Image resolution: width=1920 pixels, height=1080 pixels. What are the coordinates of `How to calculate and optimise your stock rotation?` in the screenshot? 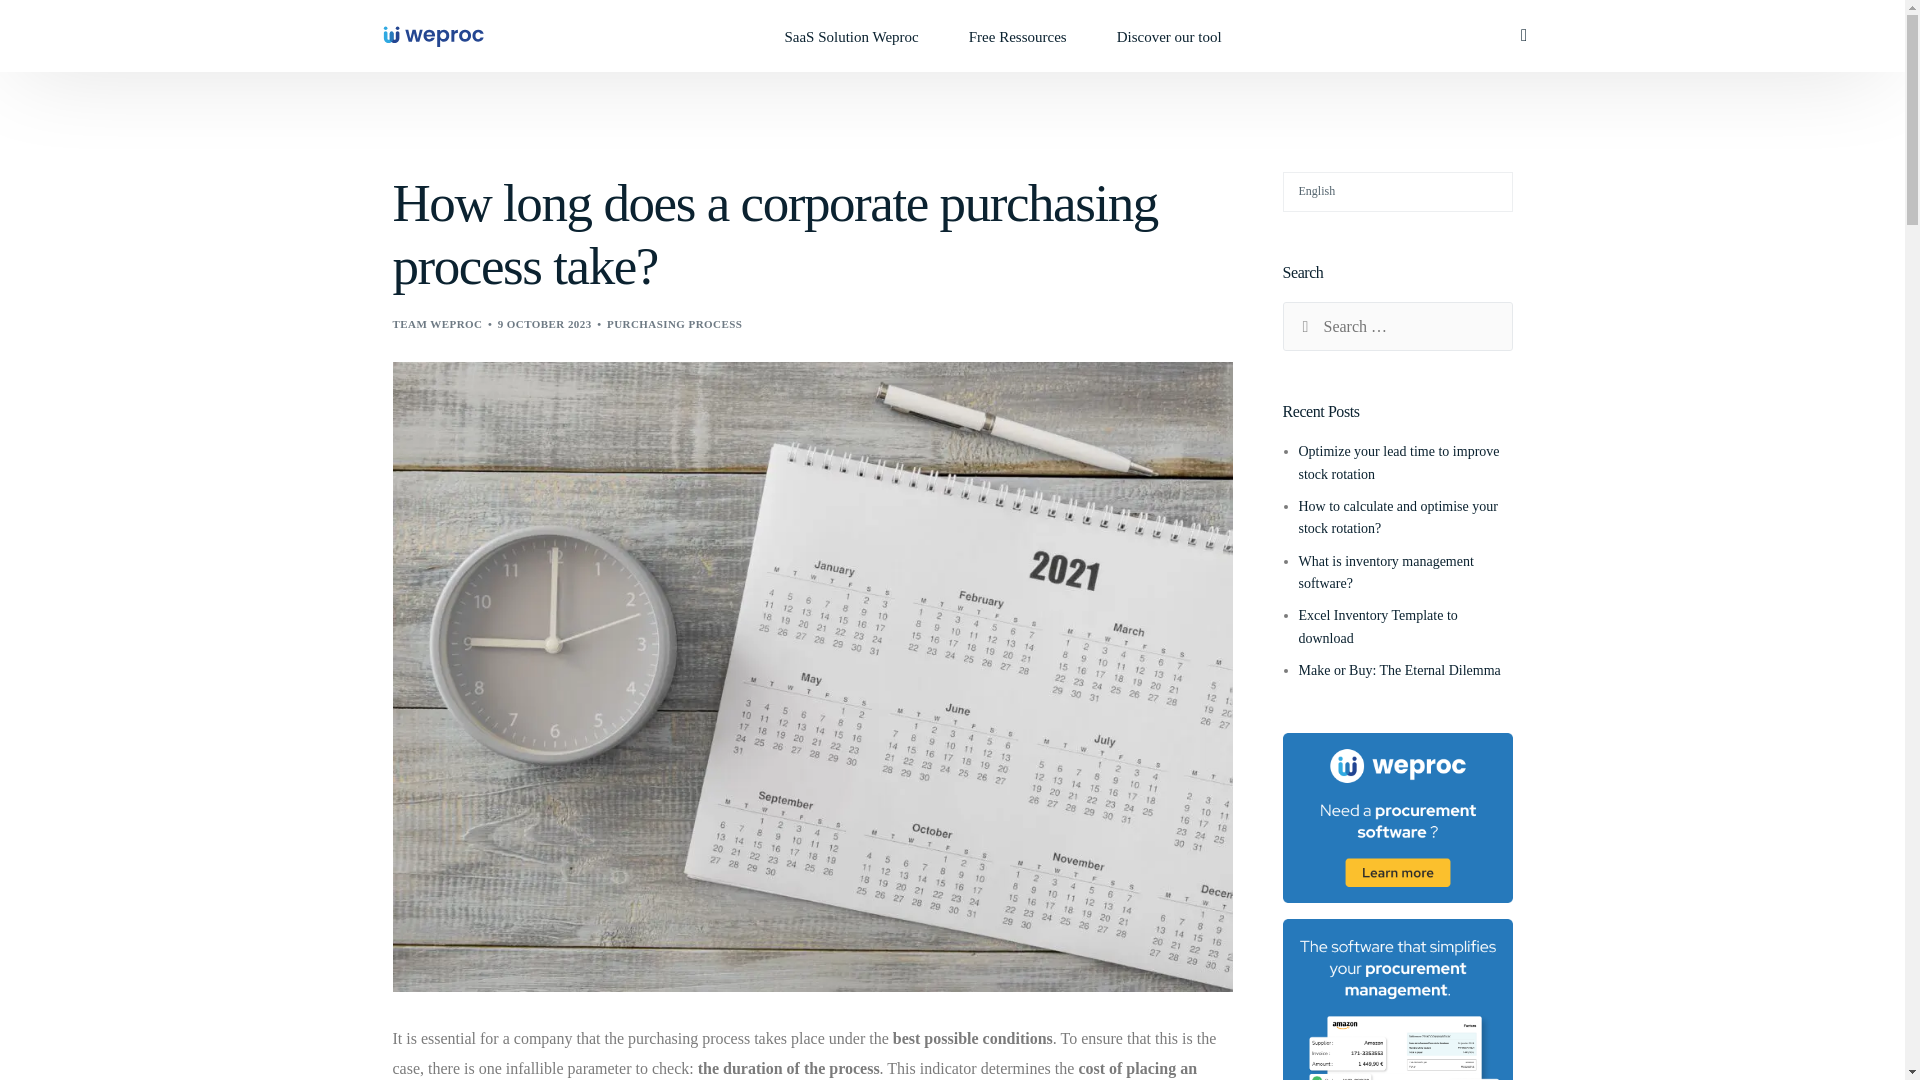 It's located at (1397, 516).